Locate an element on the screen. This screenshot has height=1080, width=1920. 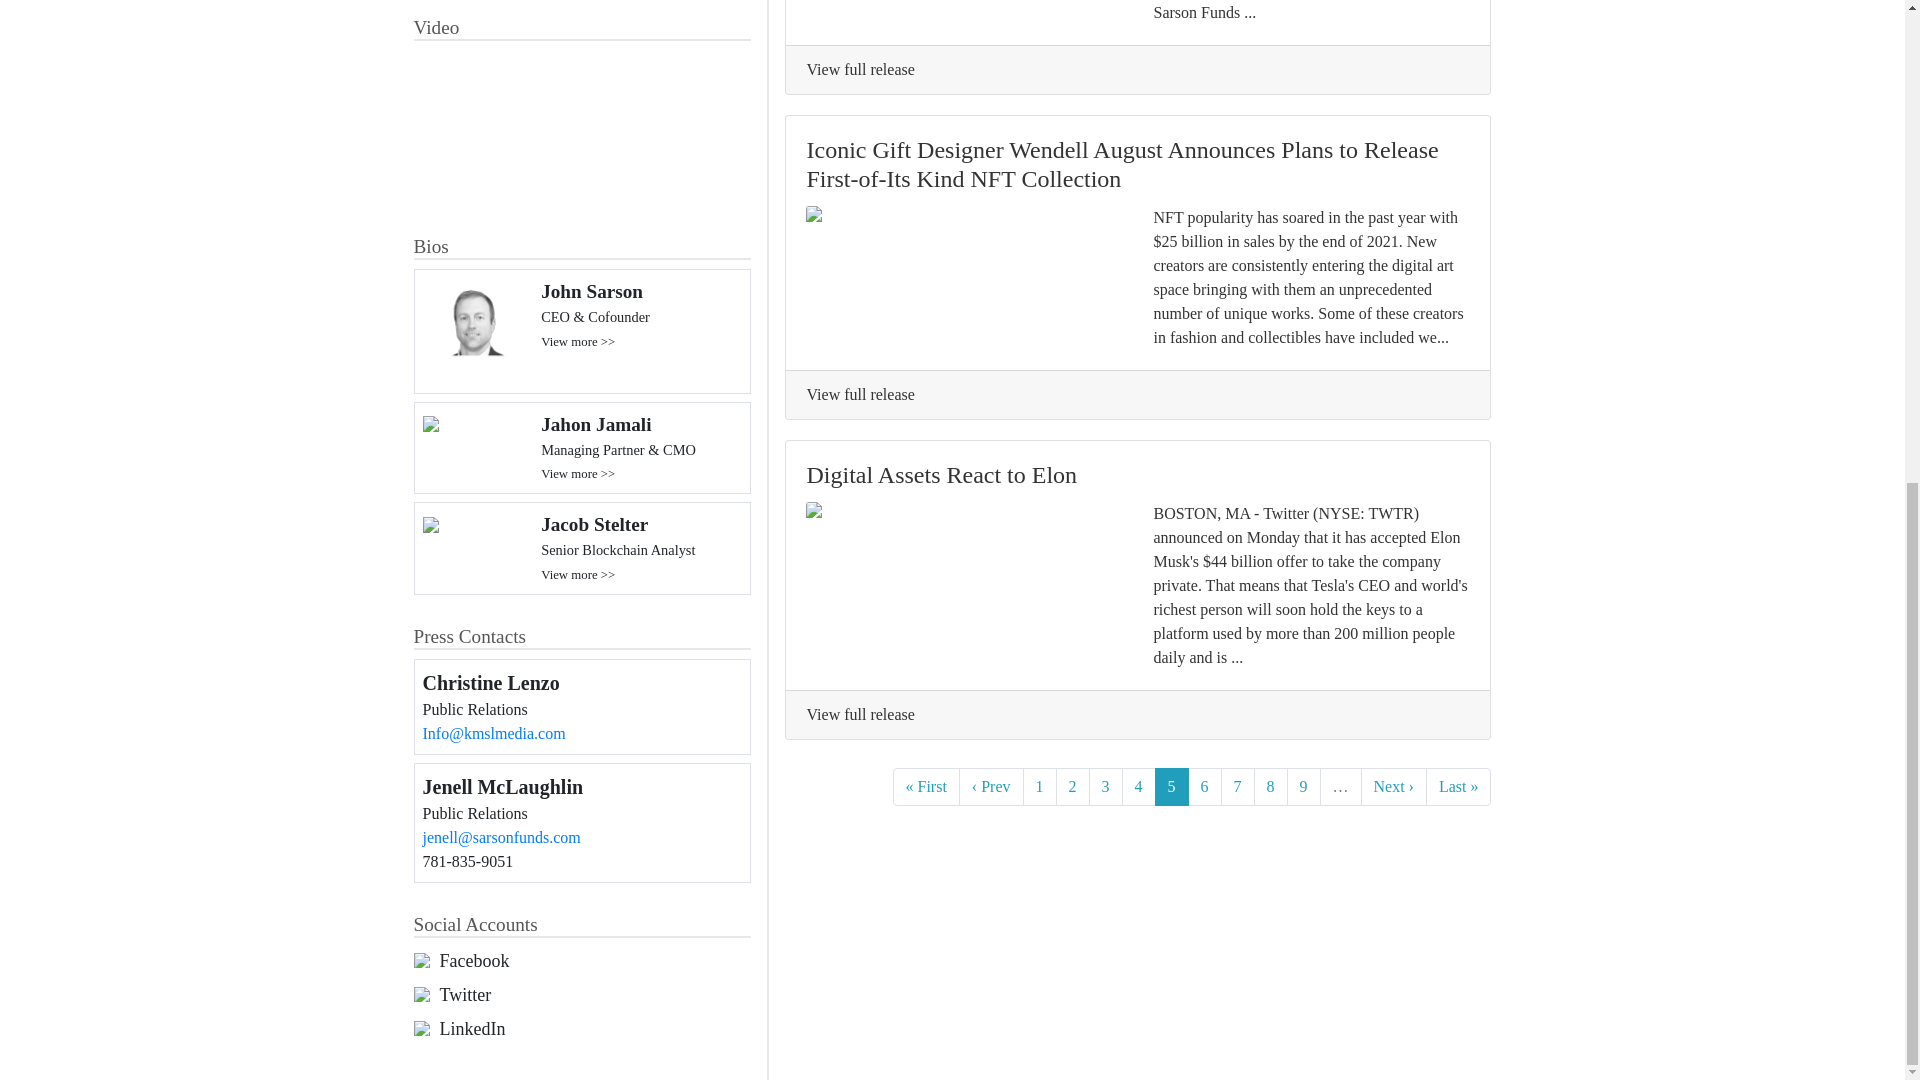
LinkedIn is located at coordinates (472, 1030).